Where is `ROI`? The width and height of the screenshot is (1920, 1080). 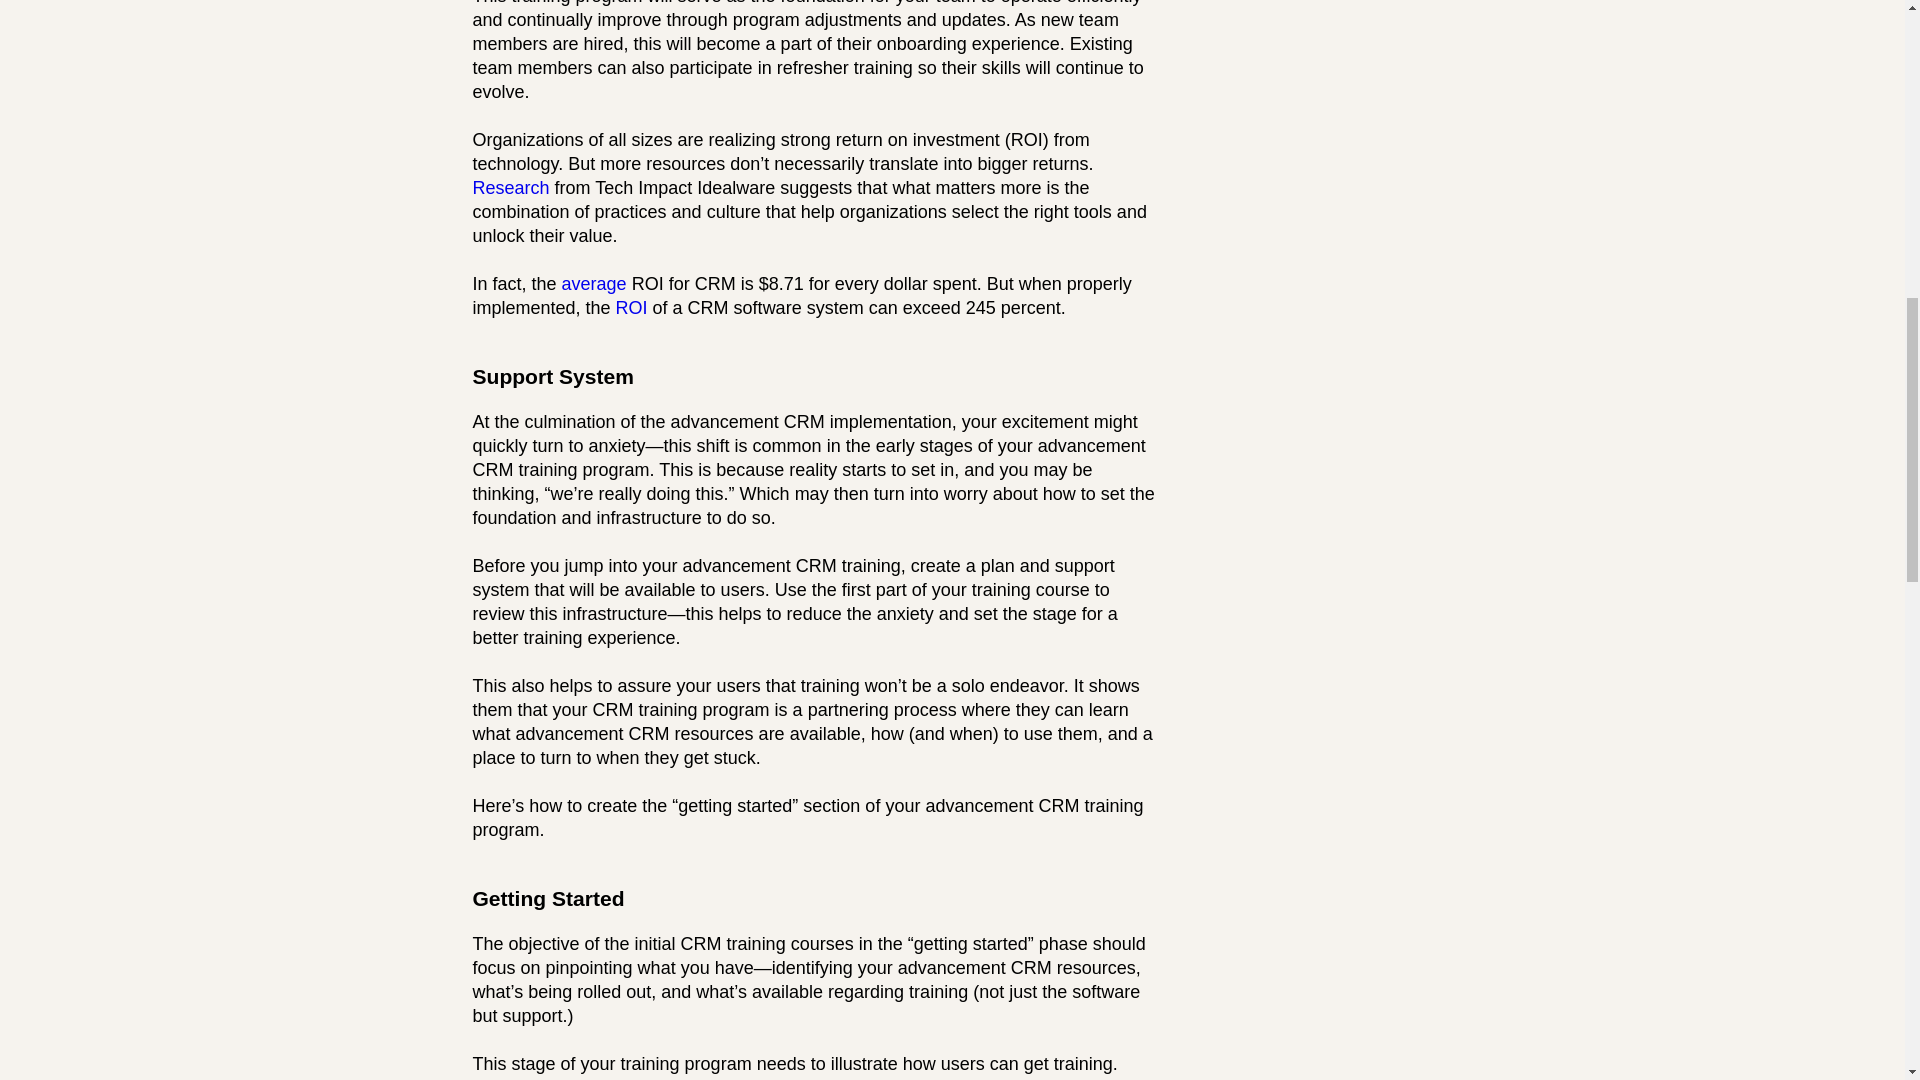 ROI is located at coordinates (632, 308).